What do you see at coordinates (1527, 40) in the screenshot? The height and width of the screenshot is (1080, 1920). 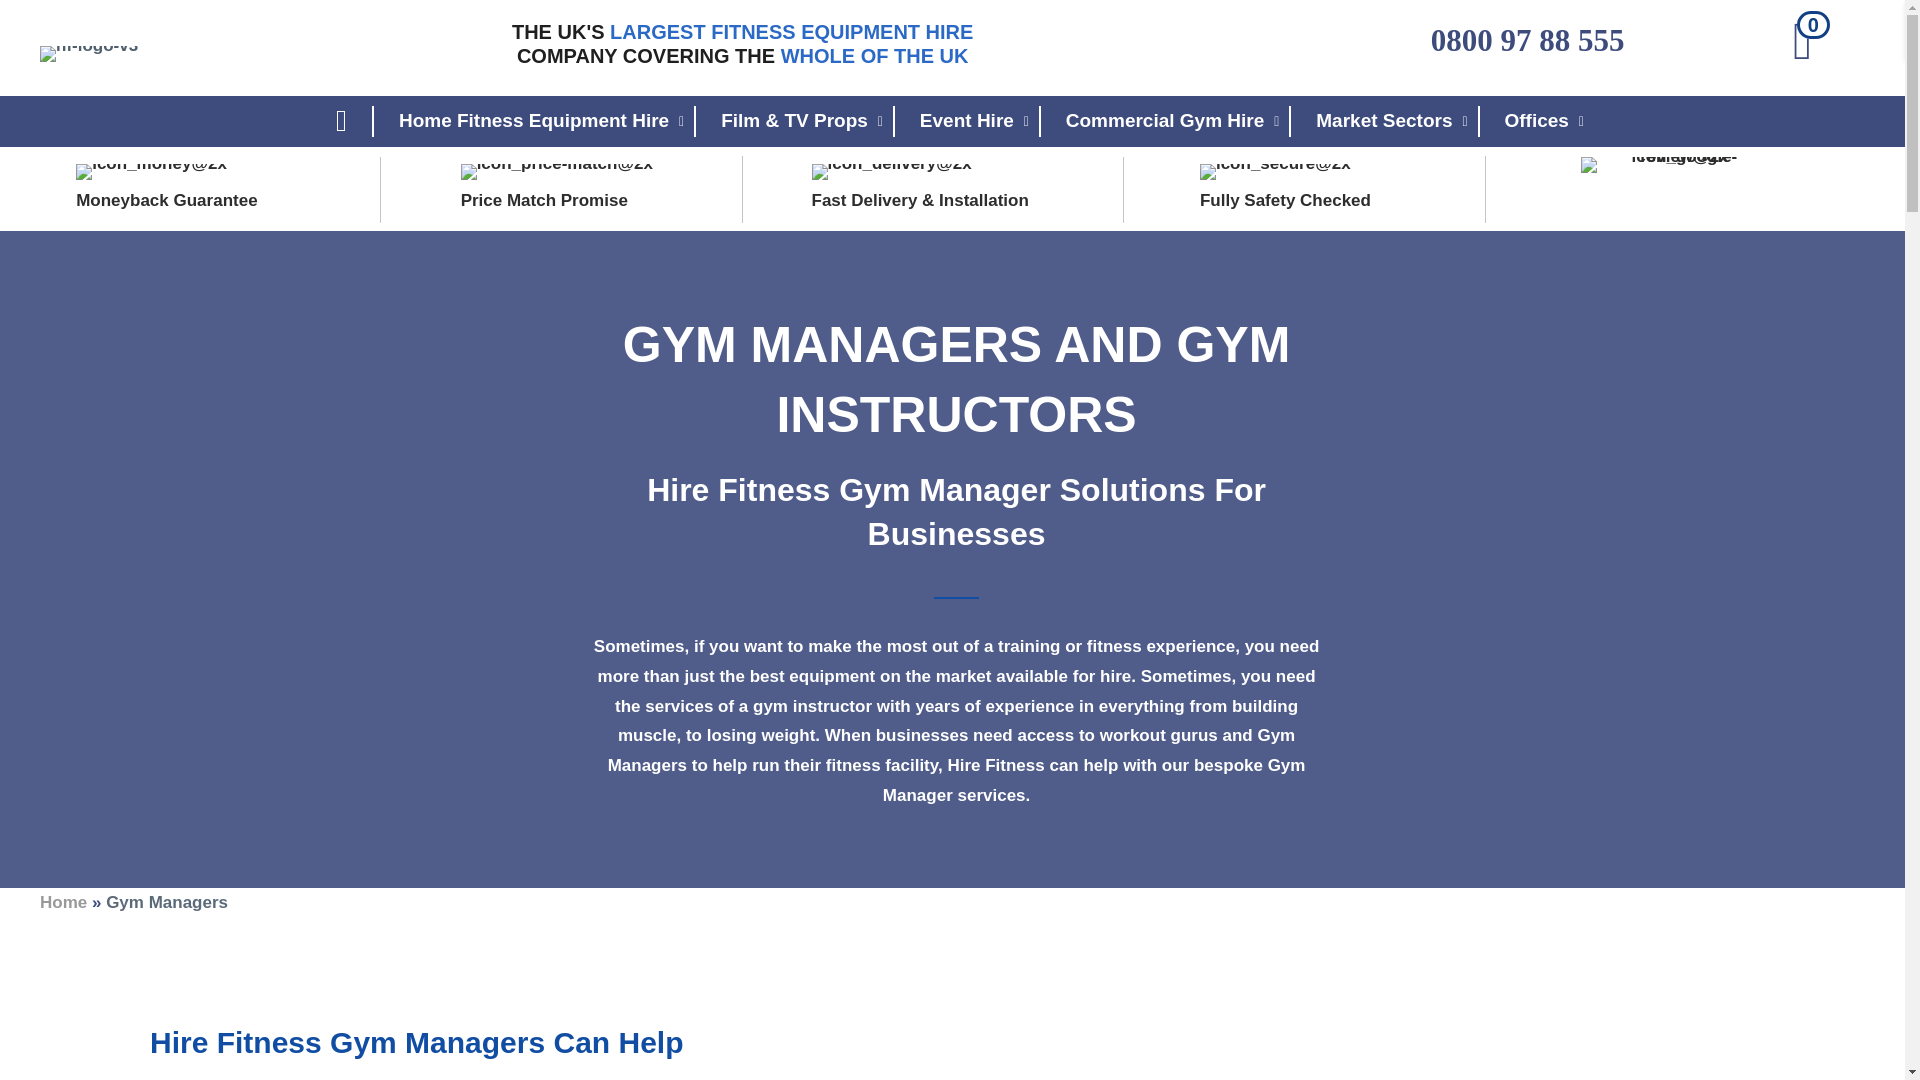 I see `0800 97 88 555` at bounding box center [1527, 40].